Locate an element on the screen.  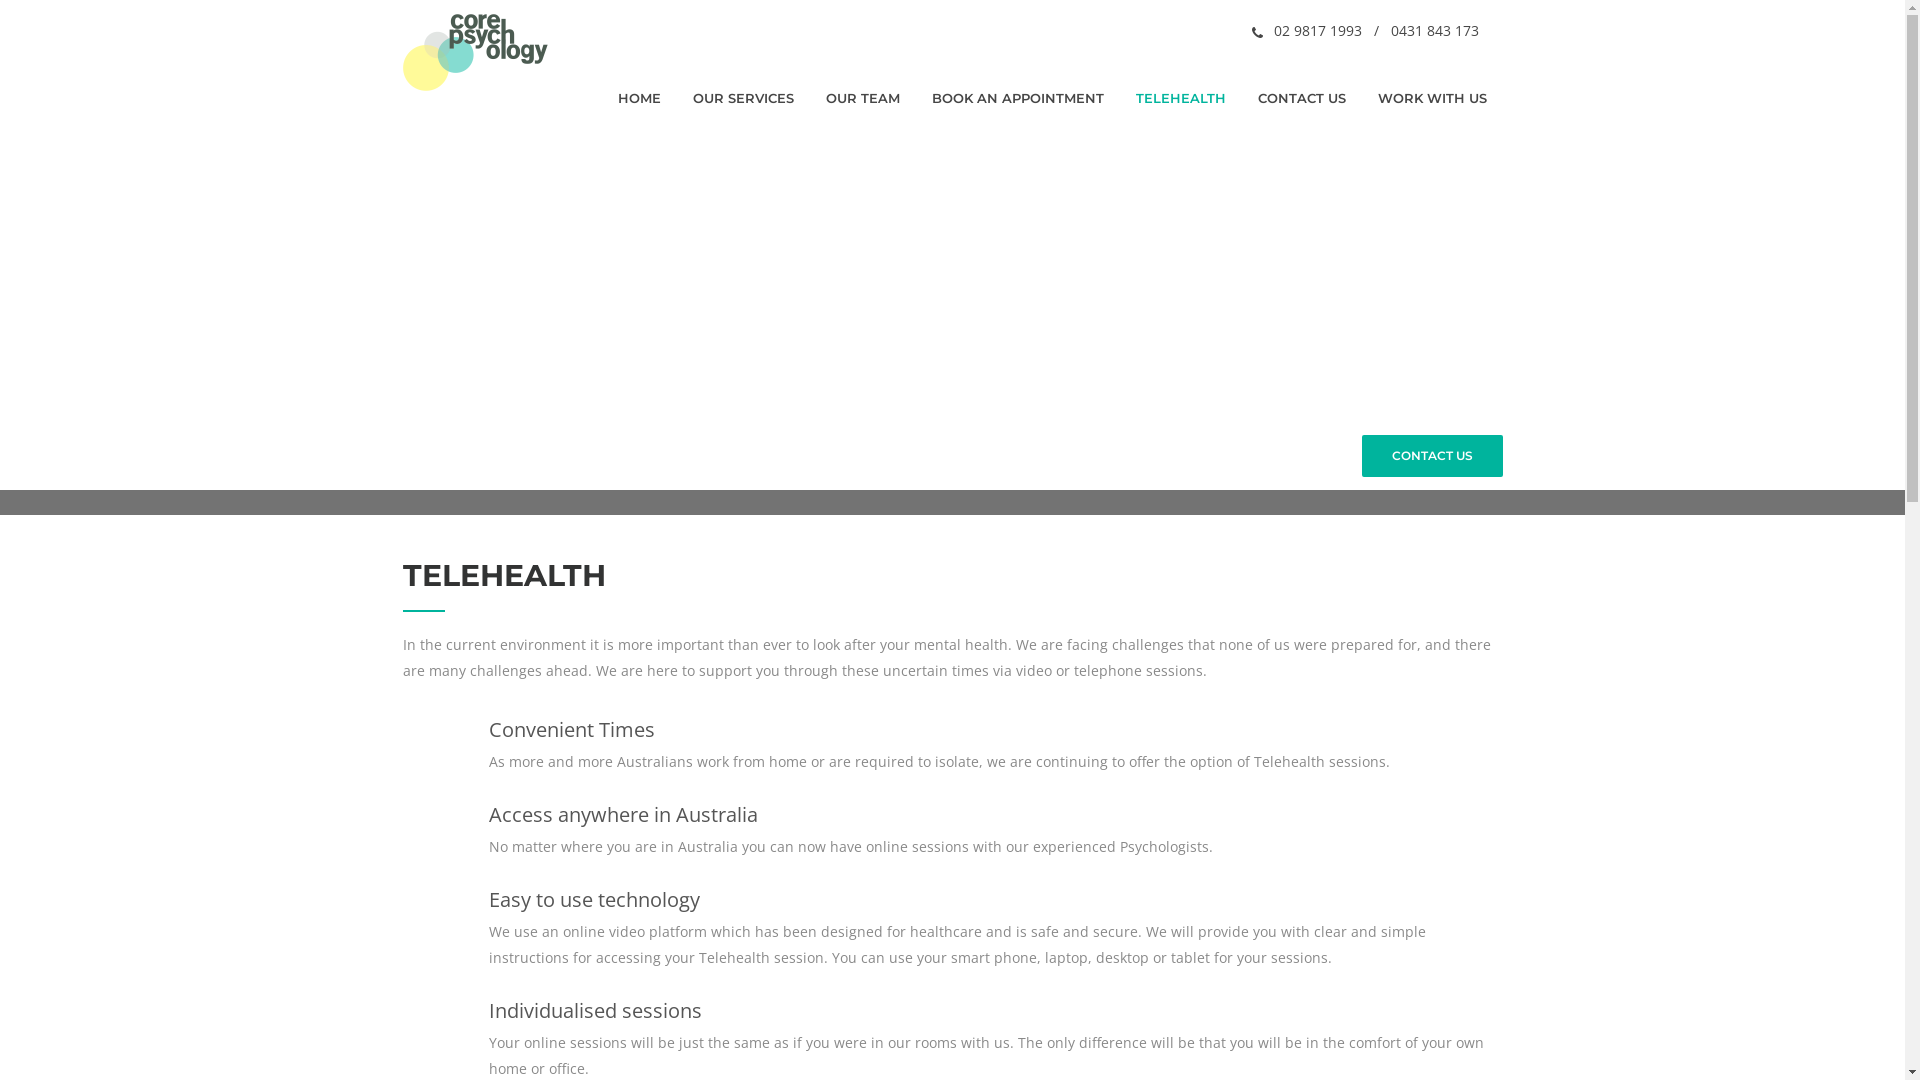
WORK WITH US is located at coordinates (1432, 99).